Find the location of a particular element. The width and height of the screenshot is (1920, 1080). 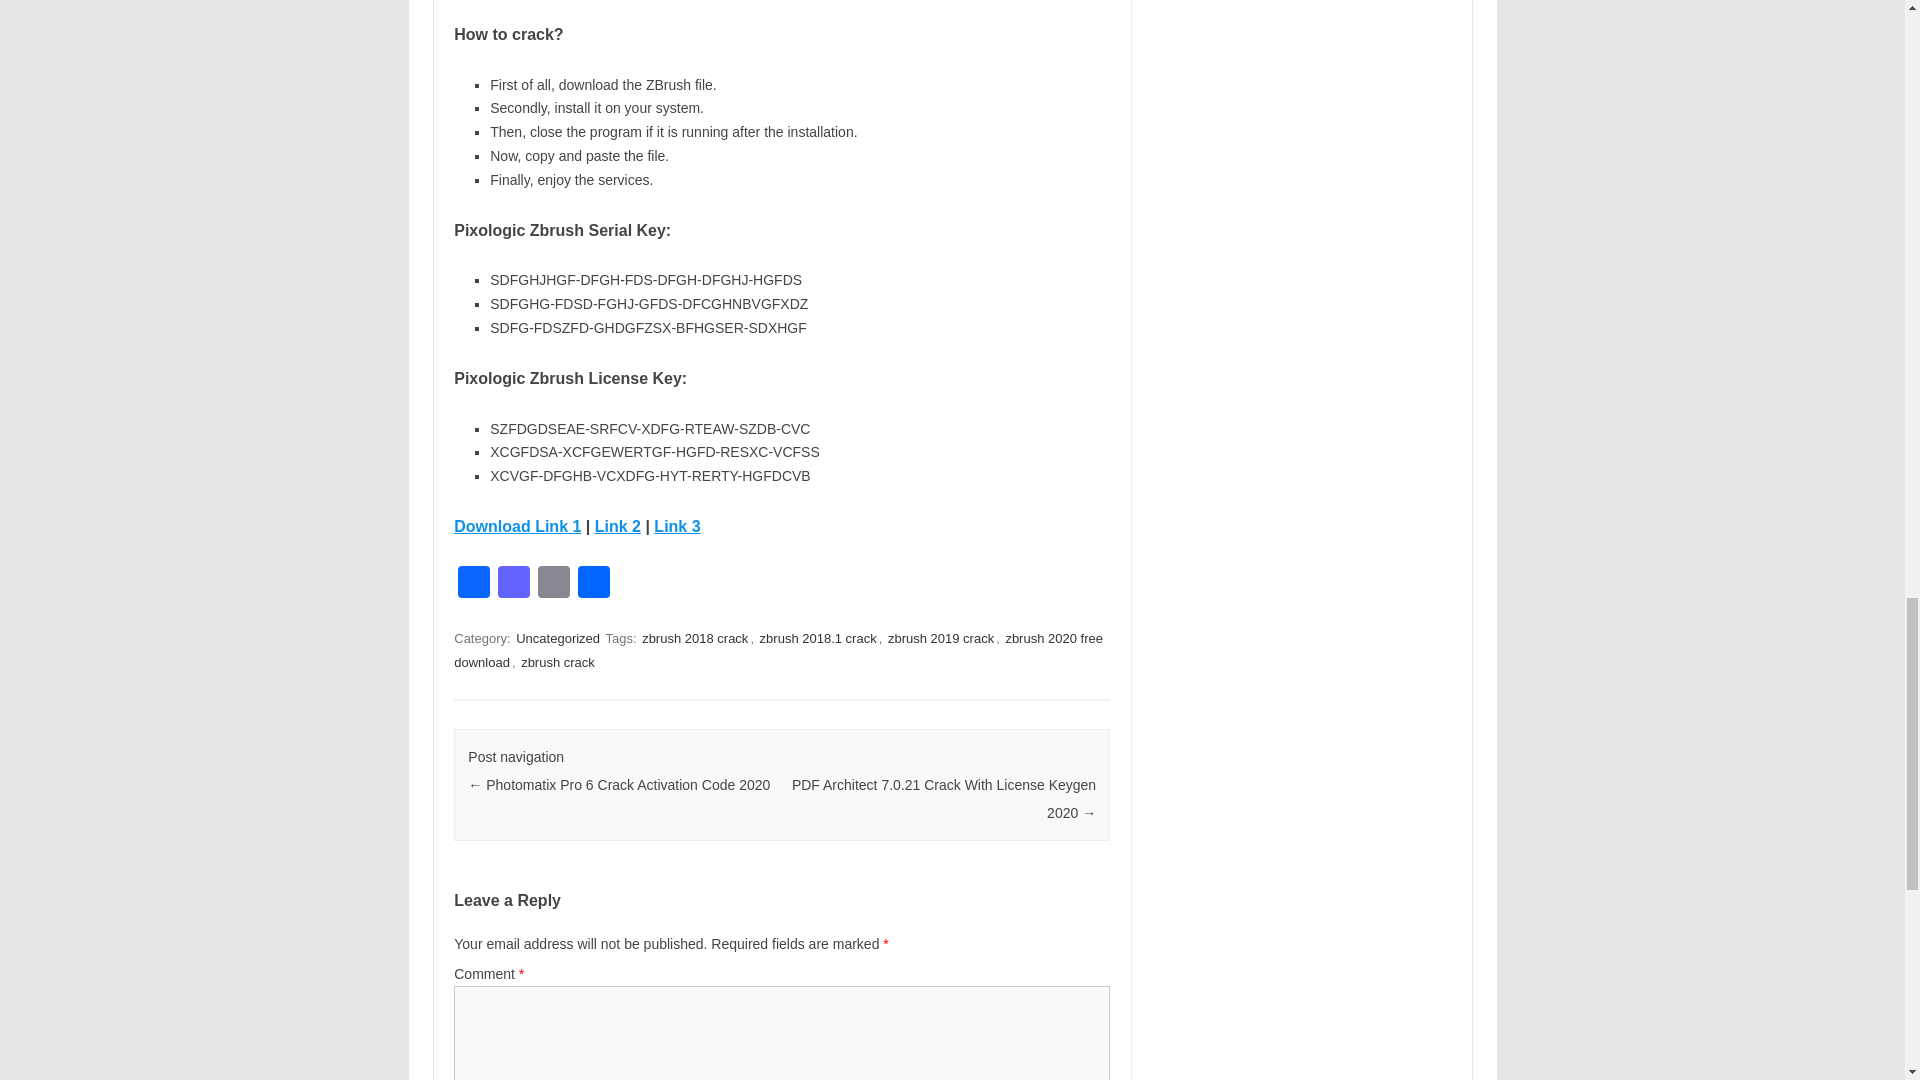

Link 2 is located at coordinates (618, 526).